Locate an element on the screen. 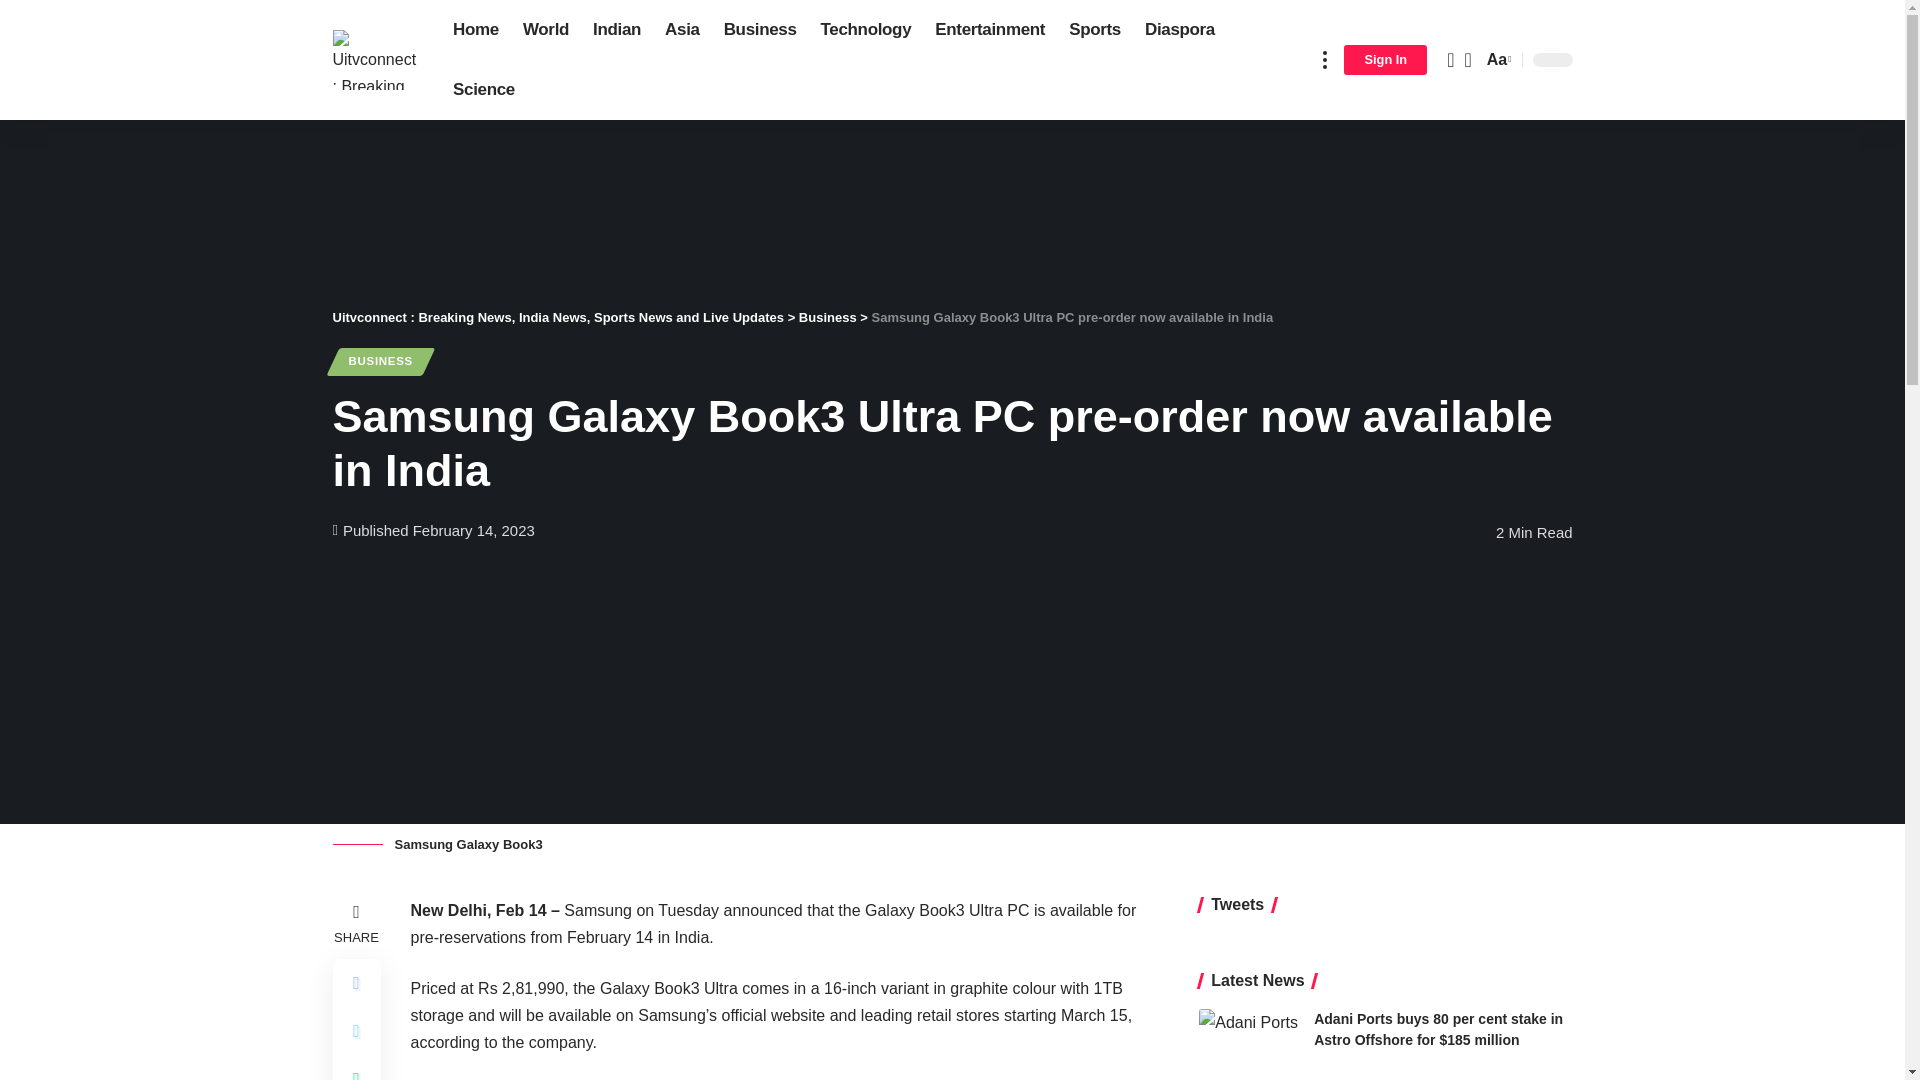 The image size is (1920, 1080). Technology is located at coordinates (866, 30).